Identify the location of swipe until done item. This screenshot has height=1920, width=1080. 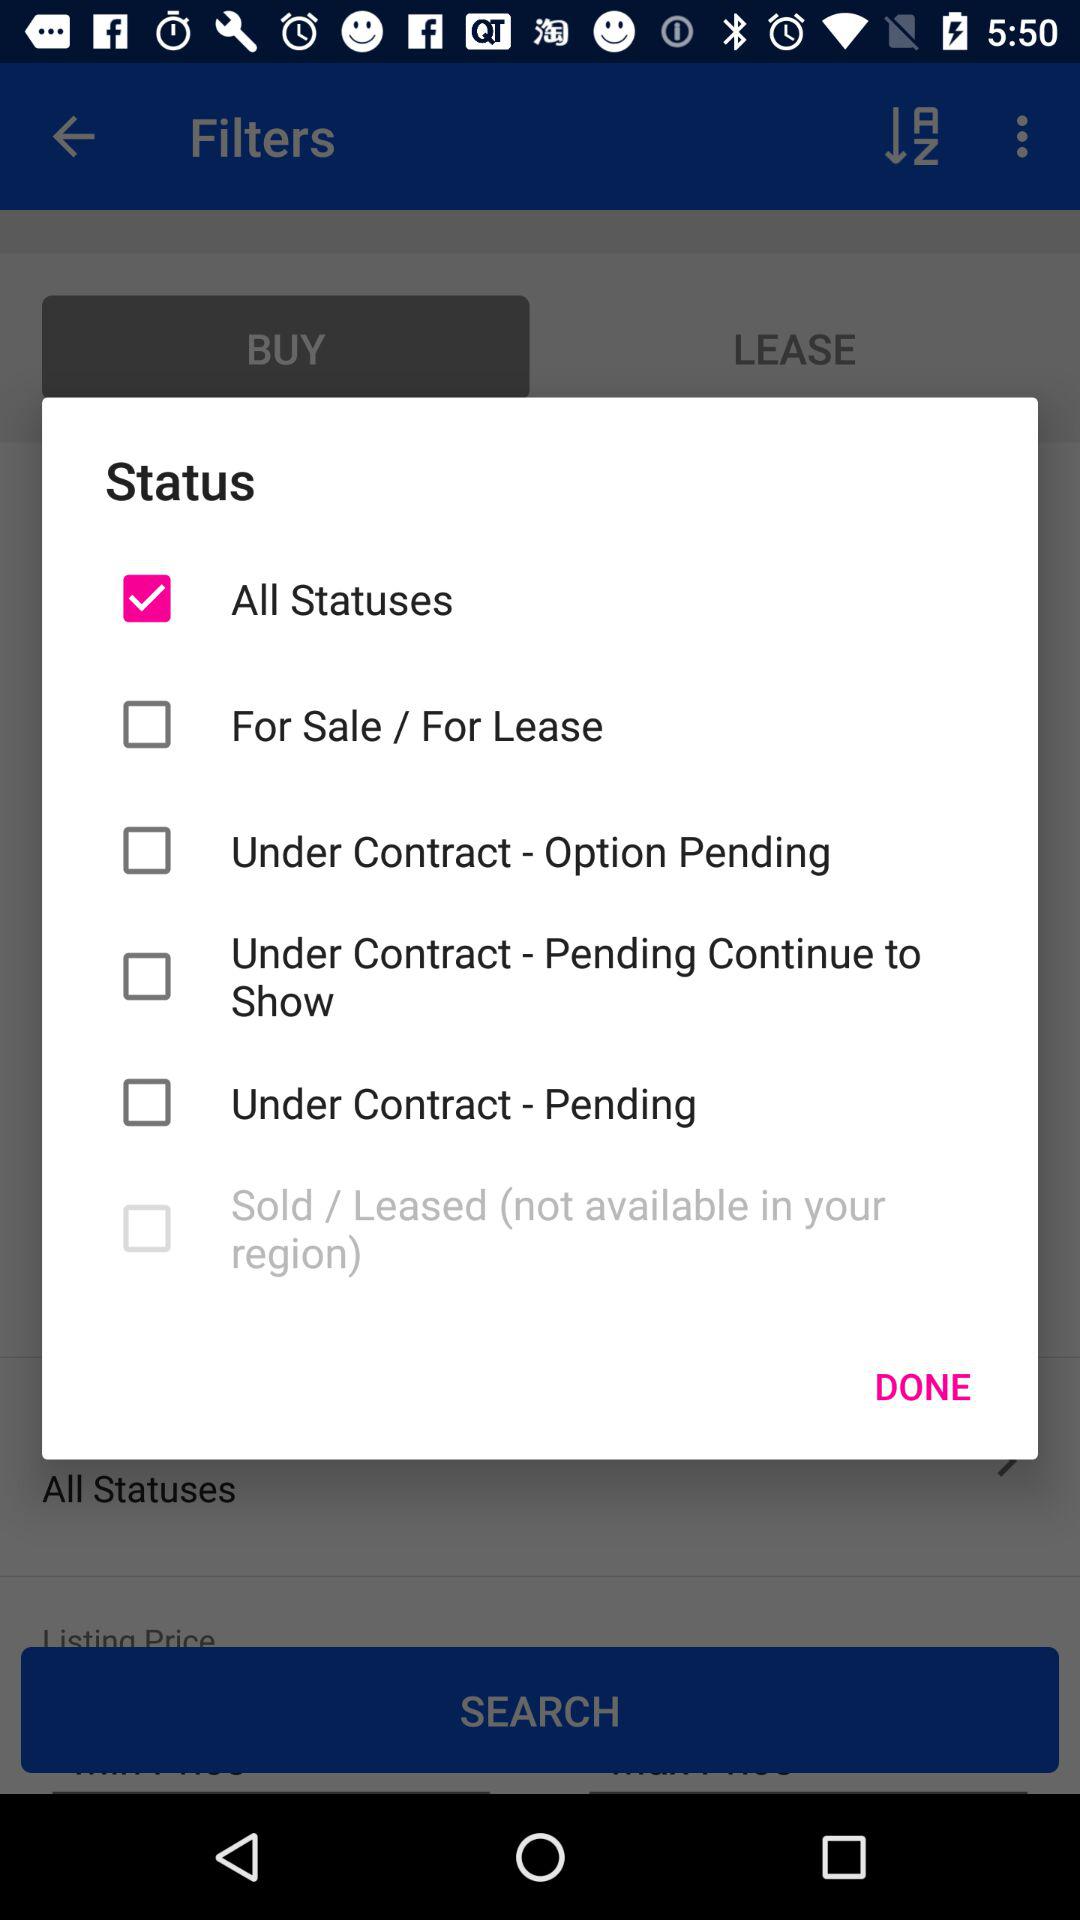
(922, 1385).